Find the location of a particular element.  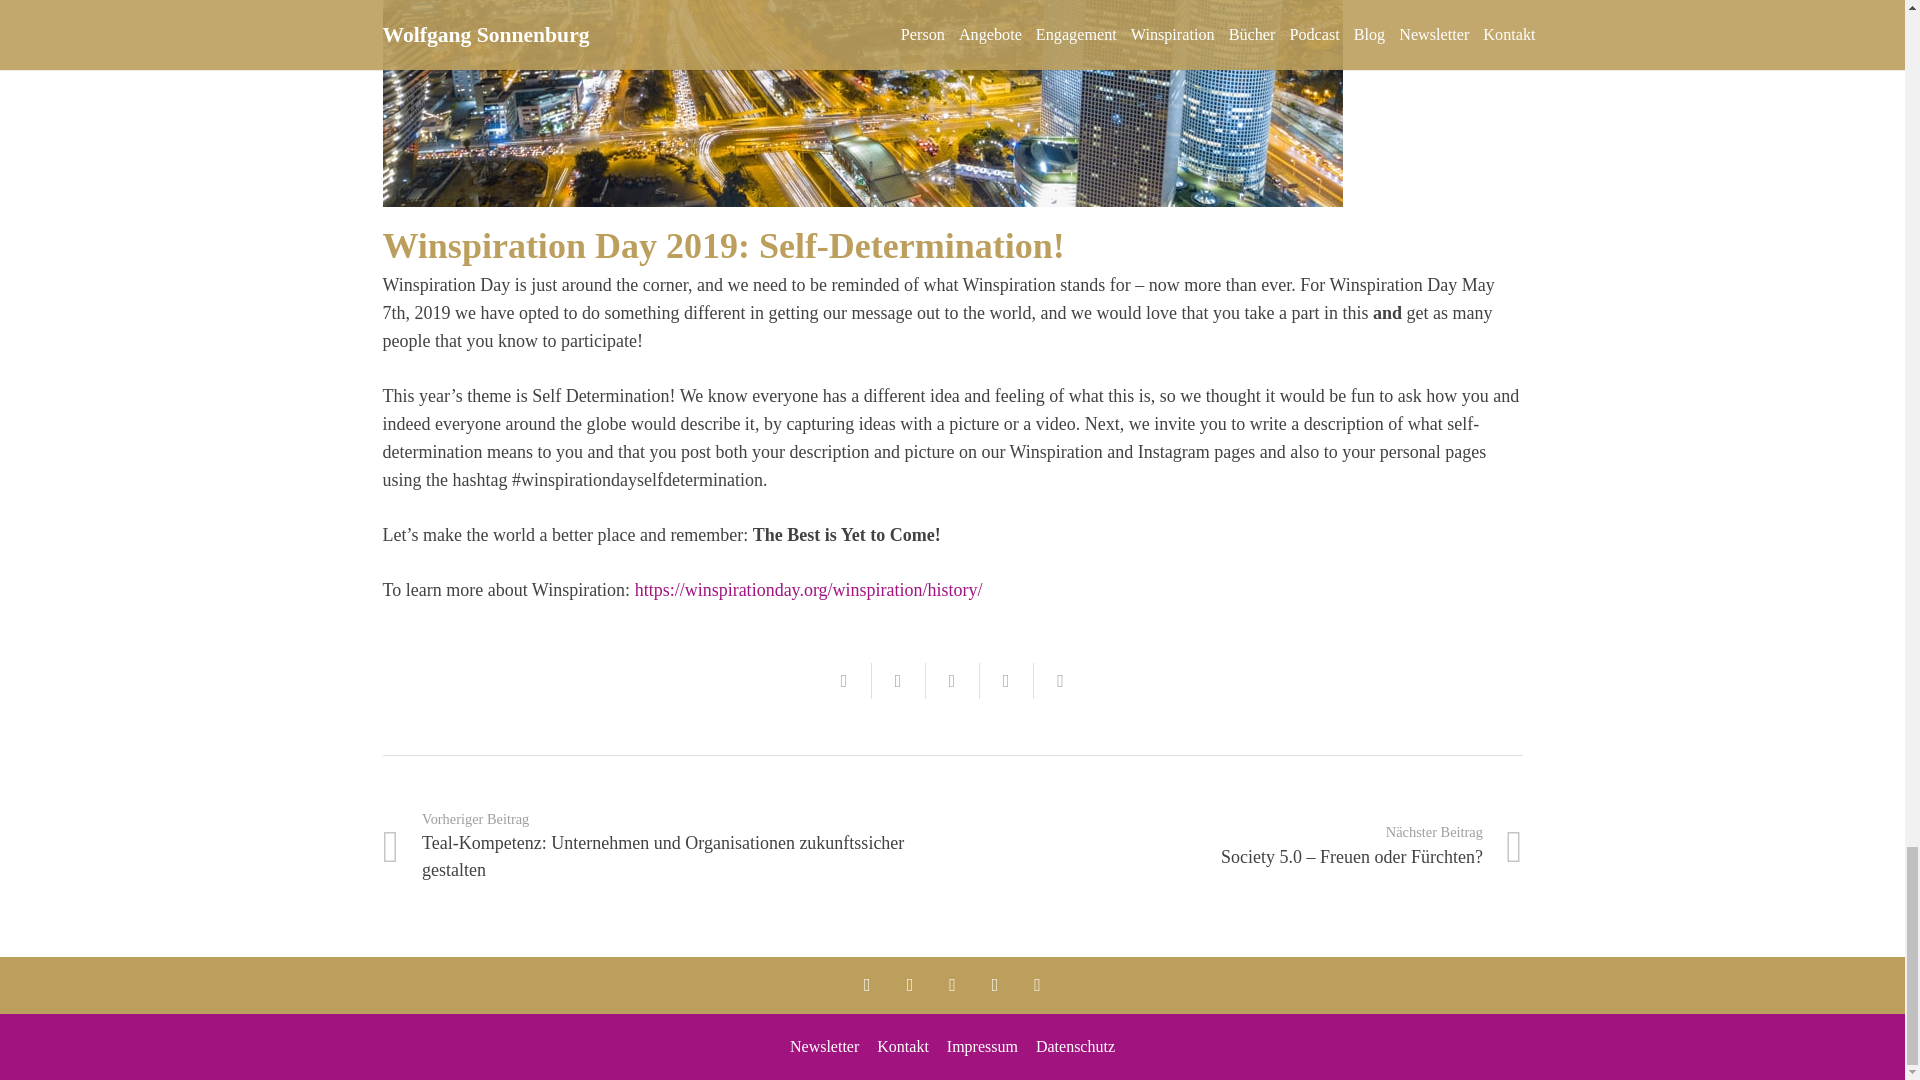

Tweete das is located at coordinates (952, 680).